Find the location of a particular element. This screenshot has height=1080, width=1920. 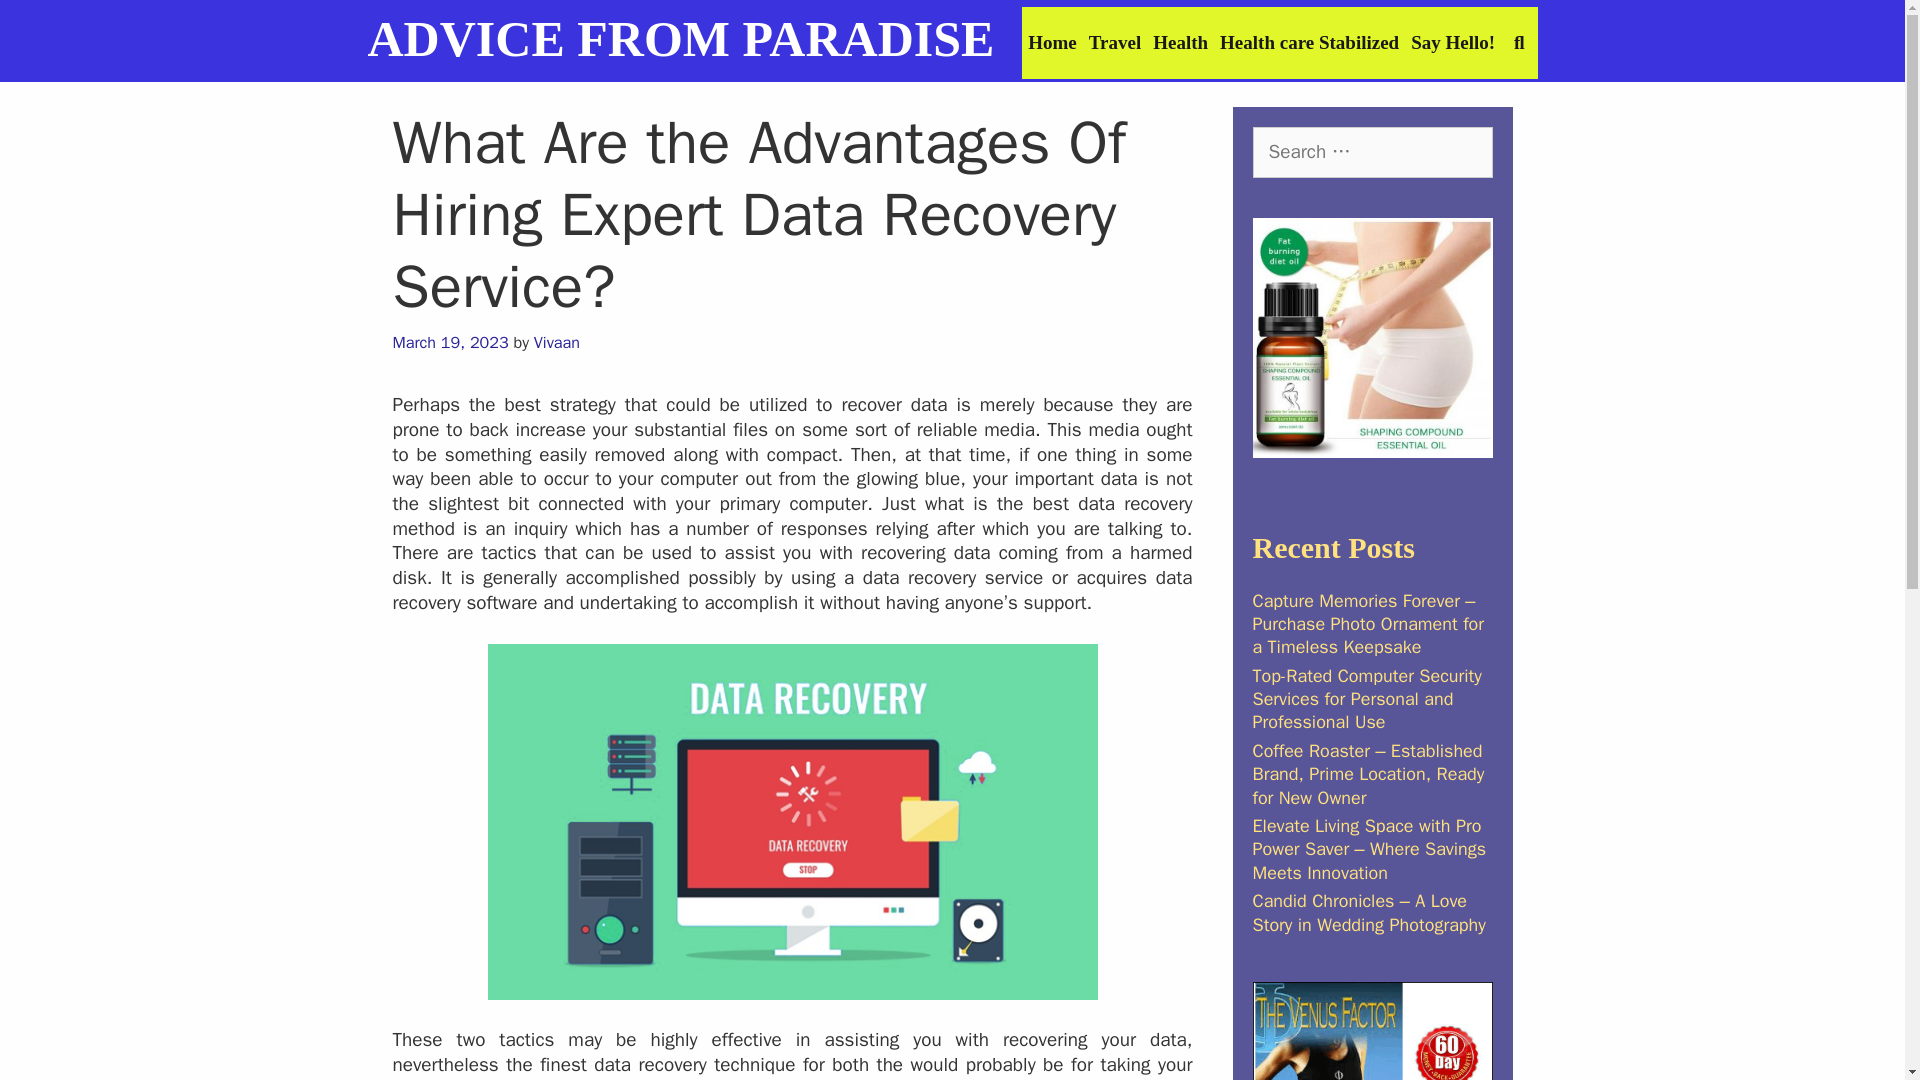

Search is located at coordinates (1519, 42).